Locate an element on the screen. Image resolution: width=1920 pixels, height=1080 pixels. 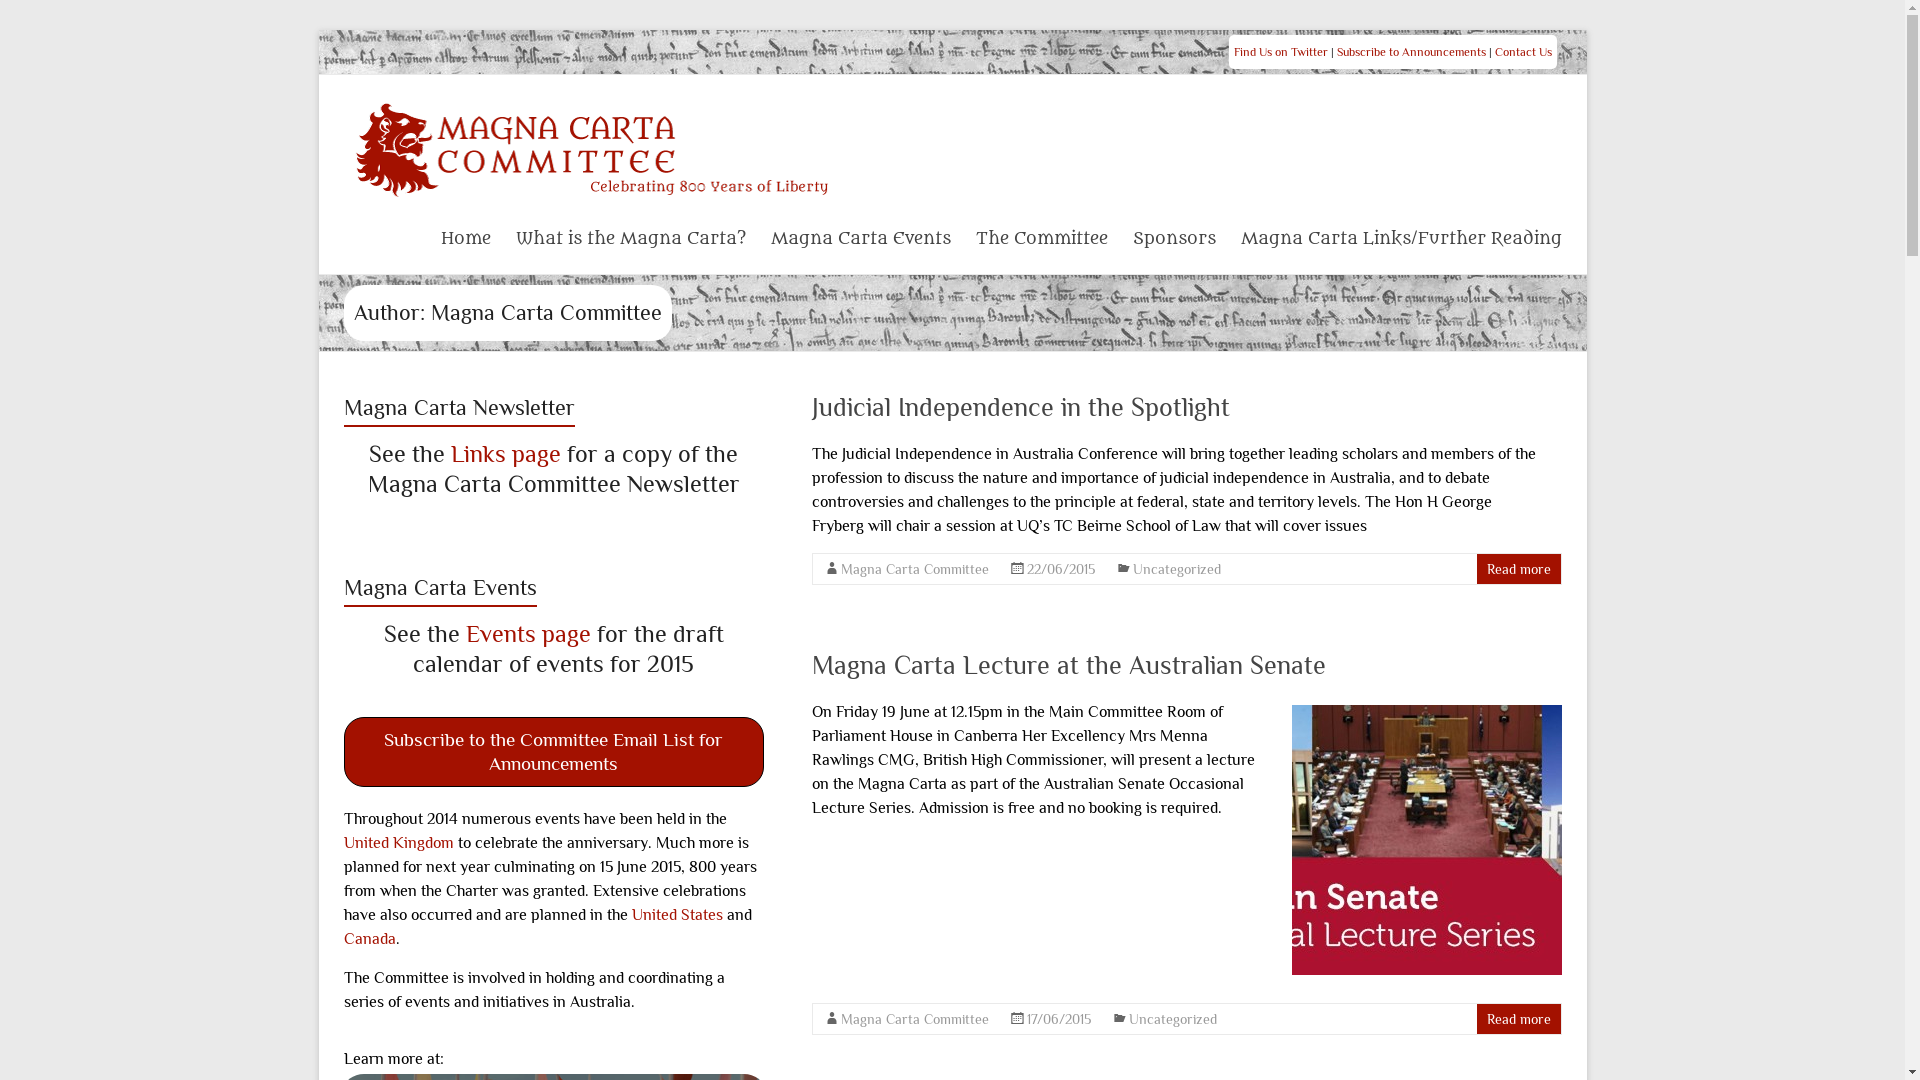
Uncategorized is located at coordinates (1172, 1019).